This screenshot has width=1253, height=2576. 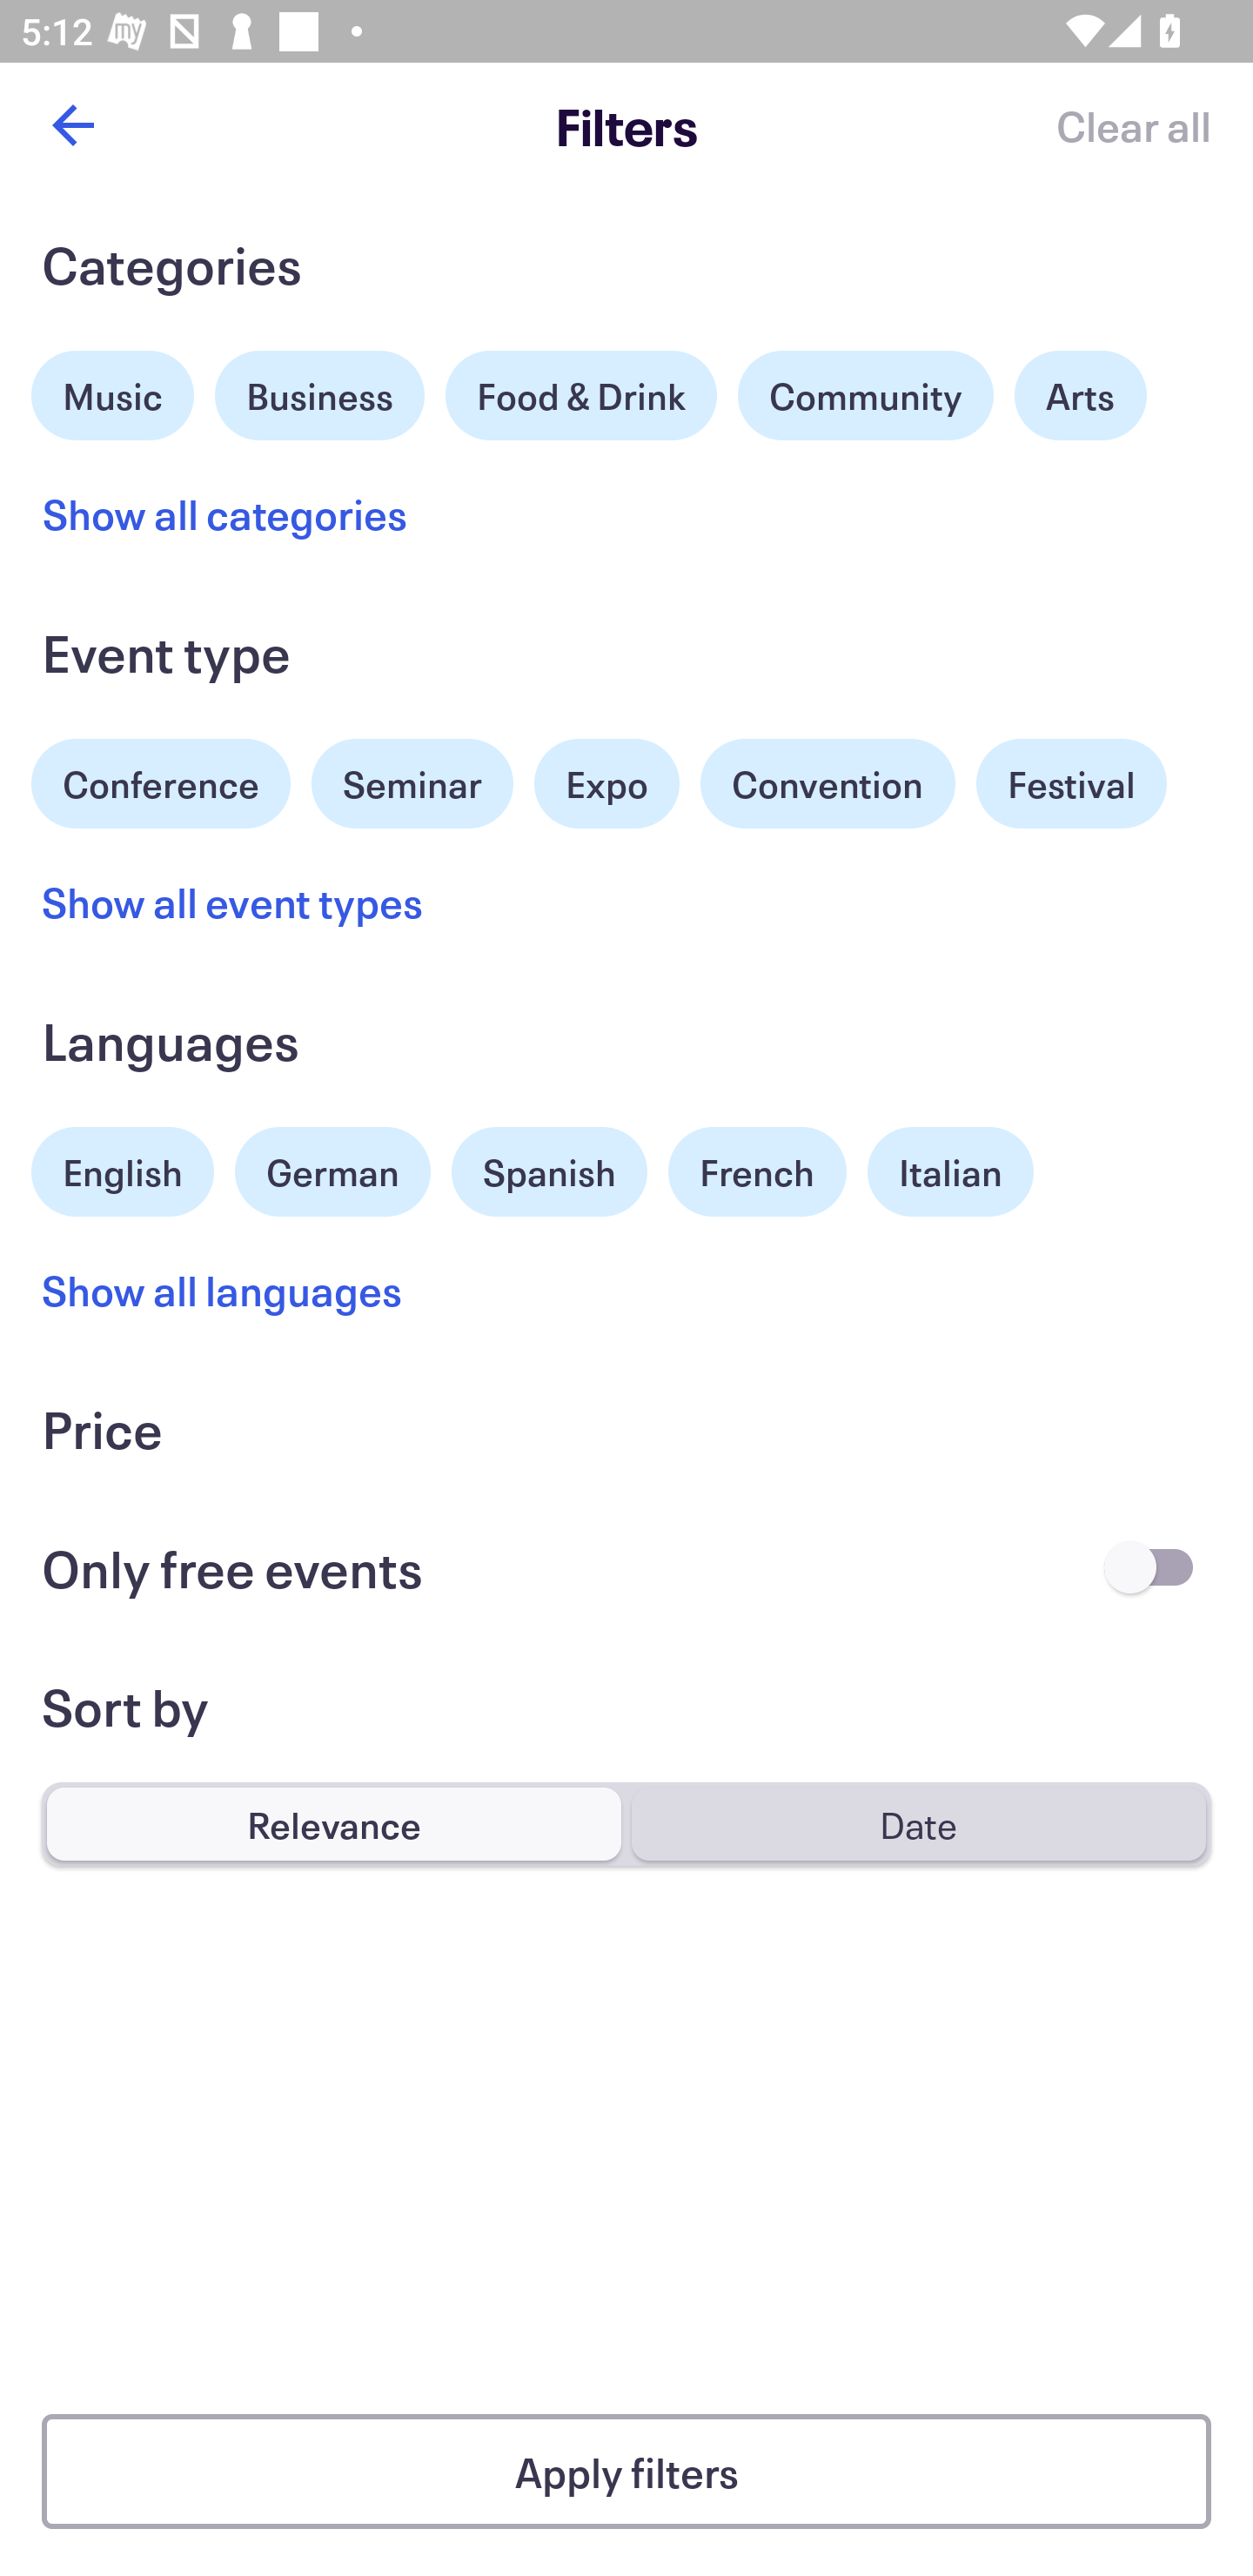 What do you see at coordinates (1133, 125) in the screenshot?
I see `Clear all` at bounding box center [1133, 125].